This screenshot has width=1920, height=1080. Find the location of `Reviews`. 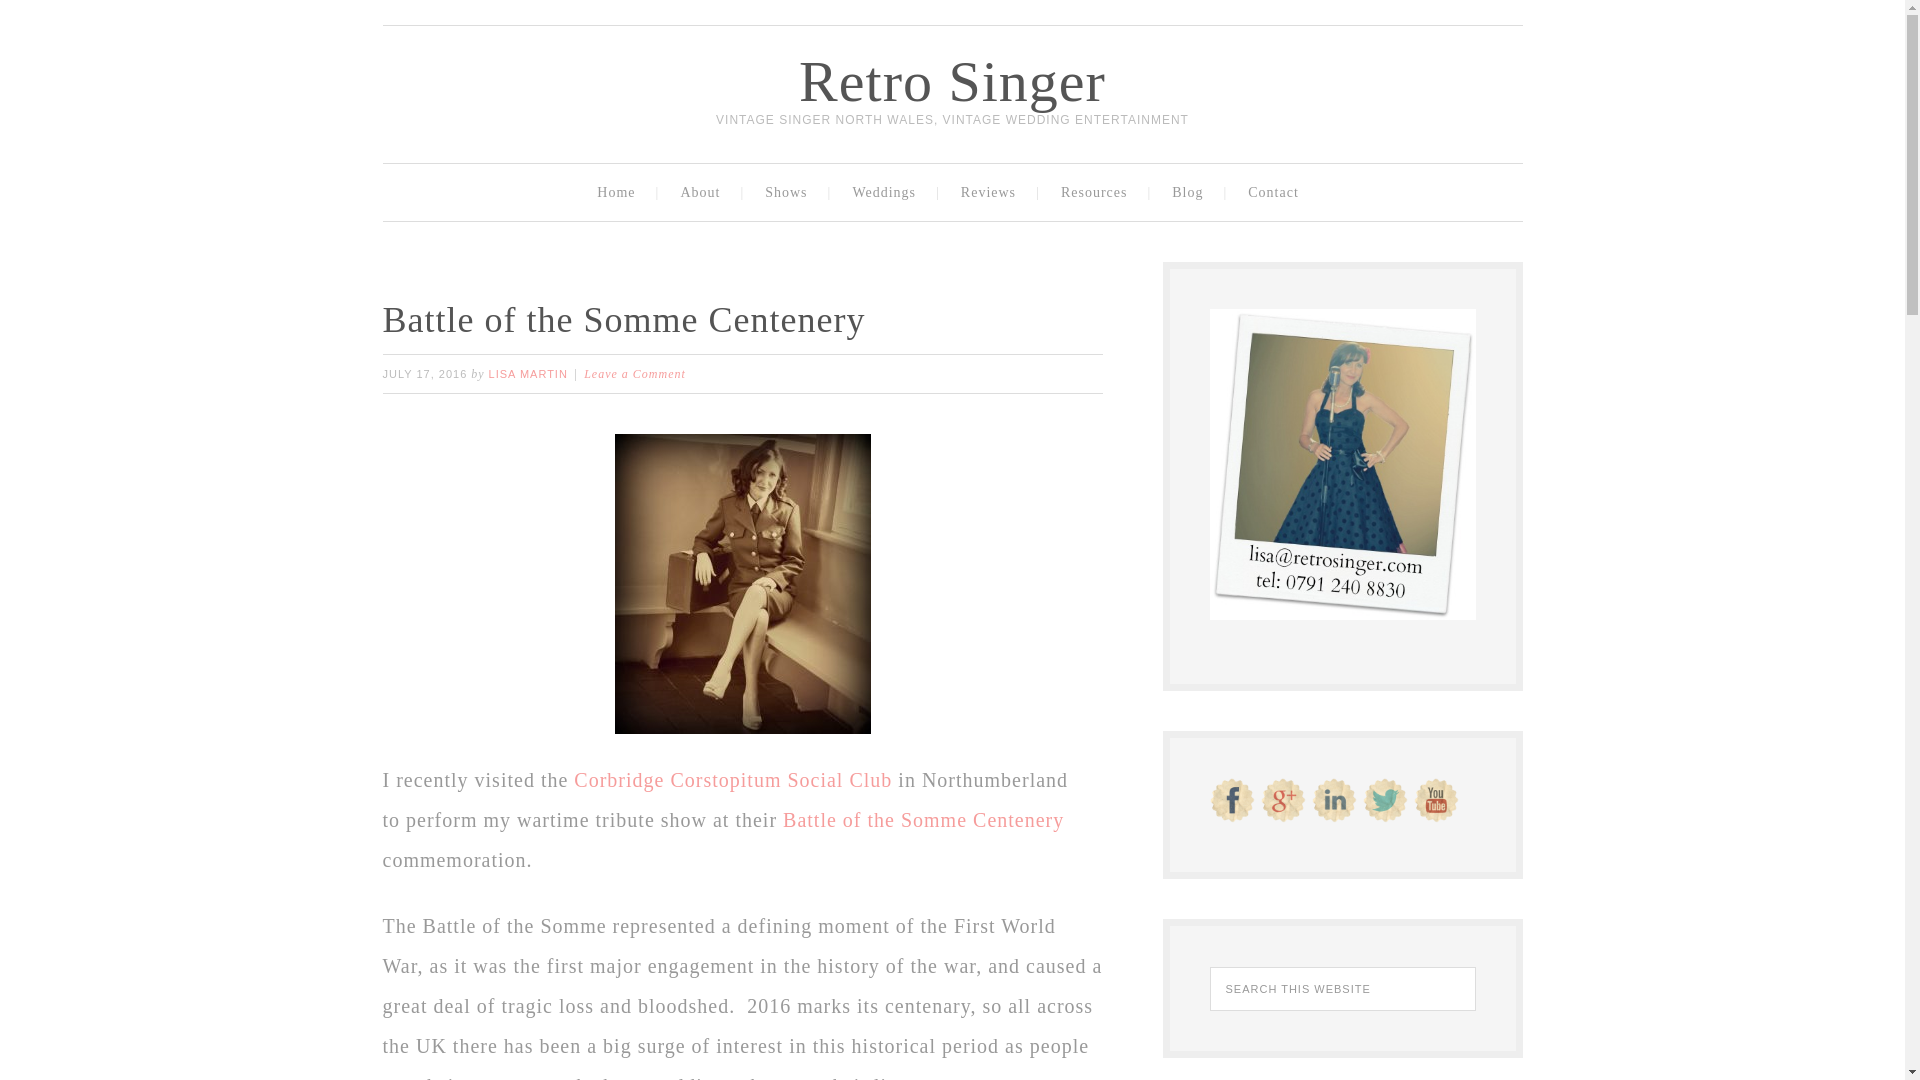

Reviews is located at coordinates (993, 192).